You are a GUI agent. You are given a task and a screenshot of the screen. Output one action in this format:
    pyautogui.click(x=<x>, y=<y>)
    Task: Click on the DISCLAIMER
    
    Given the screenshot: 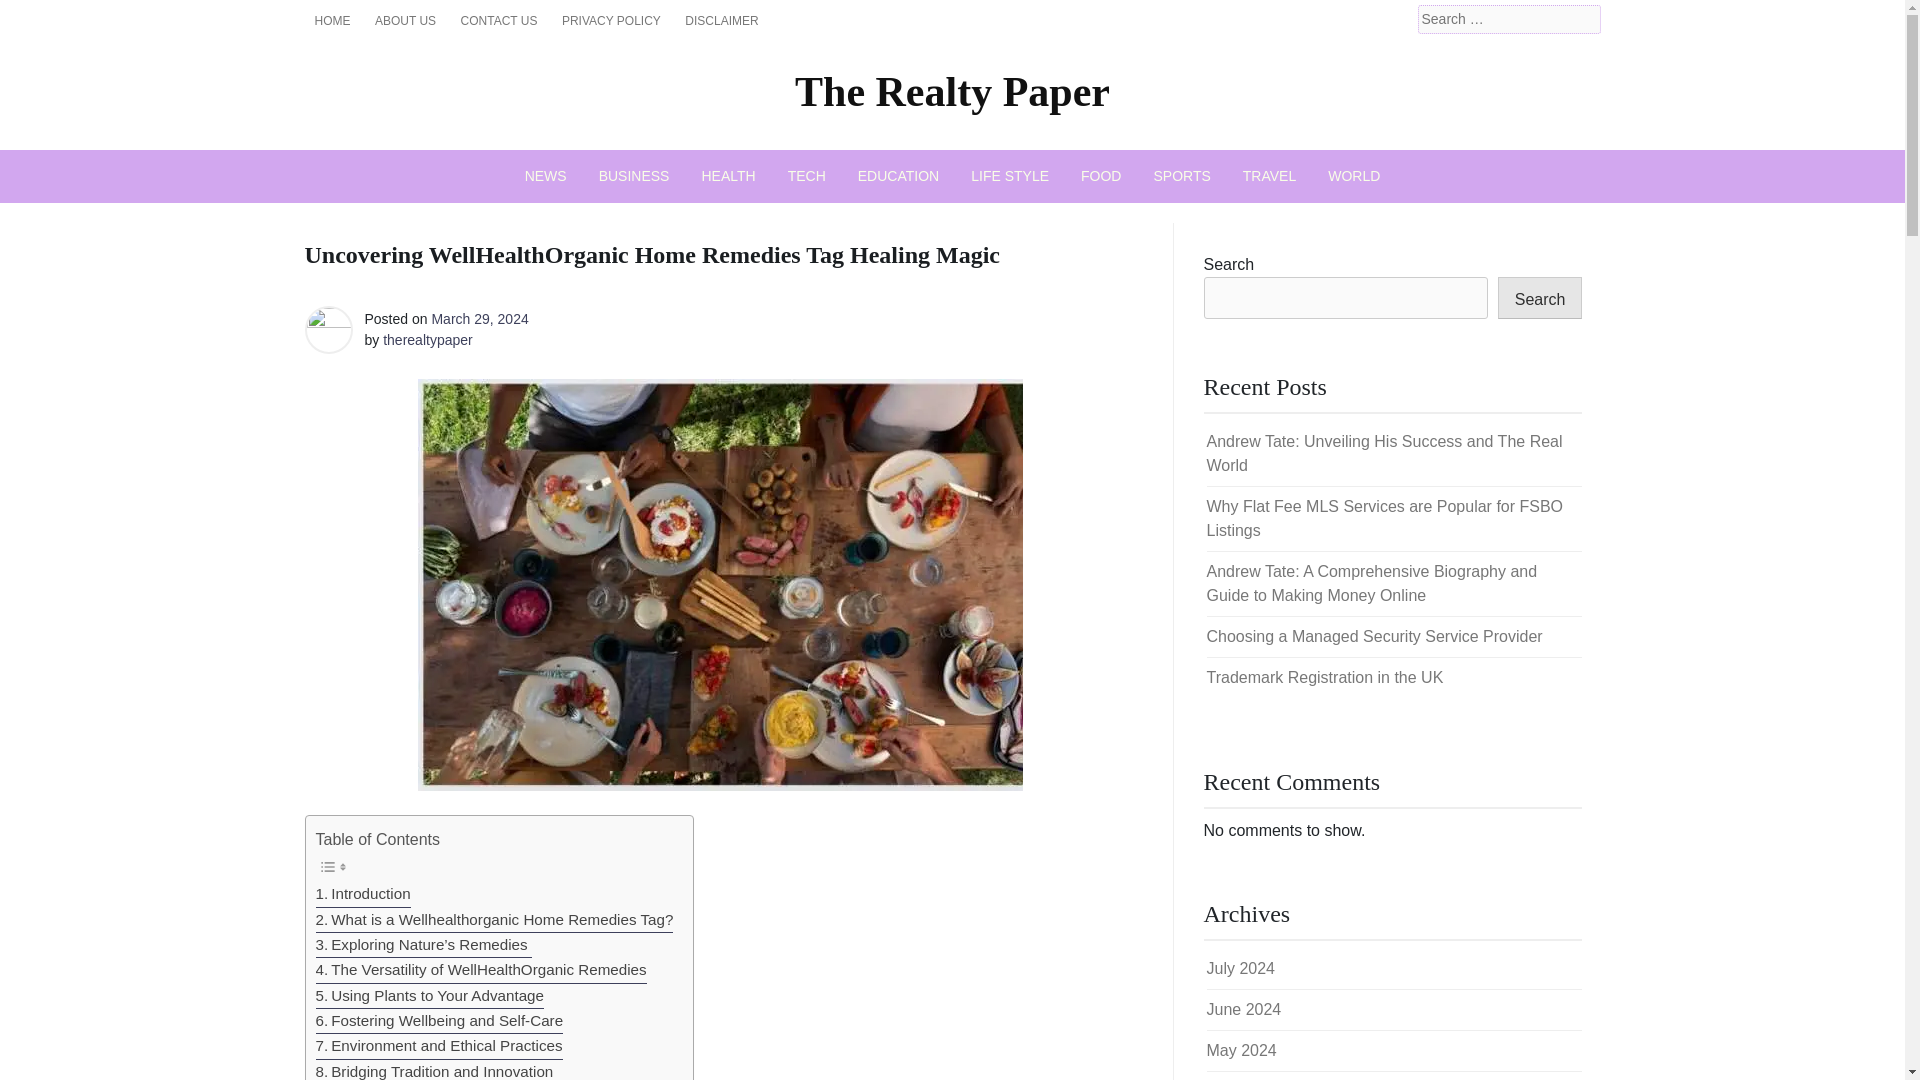 What is the action you would take?
    pyautogui.click(x=722, y=20)
    